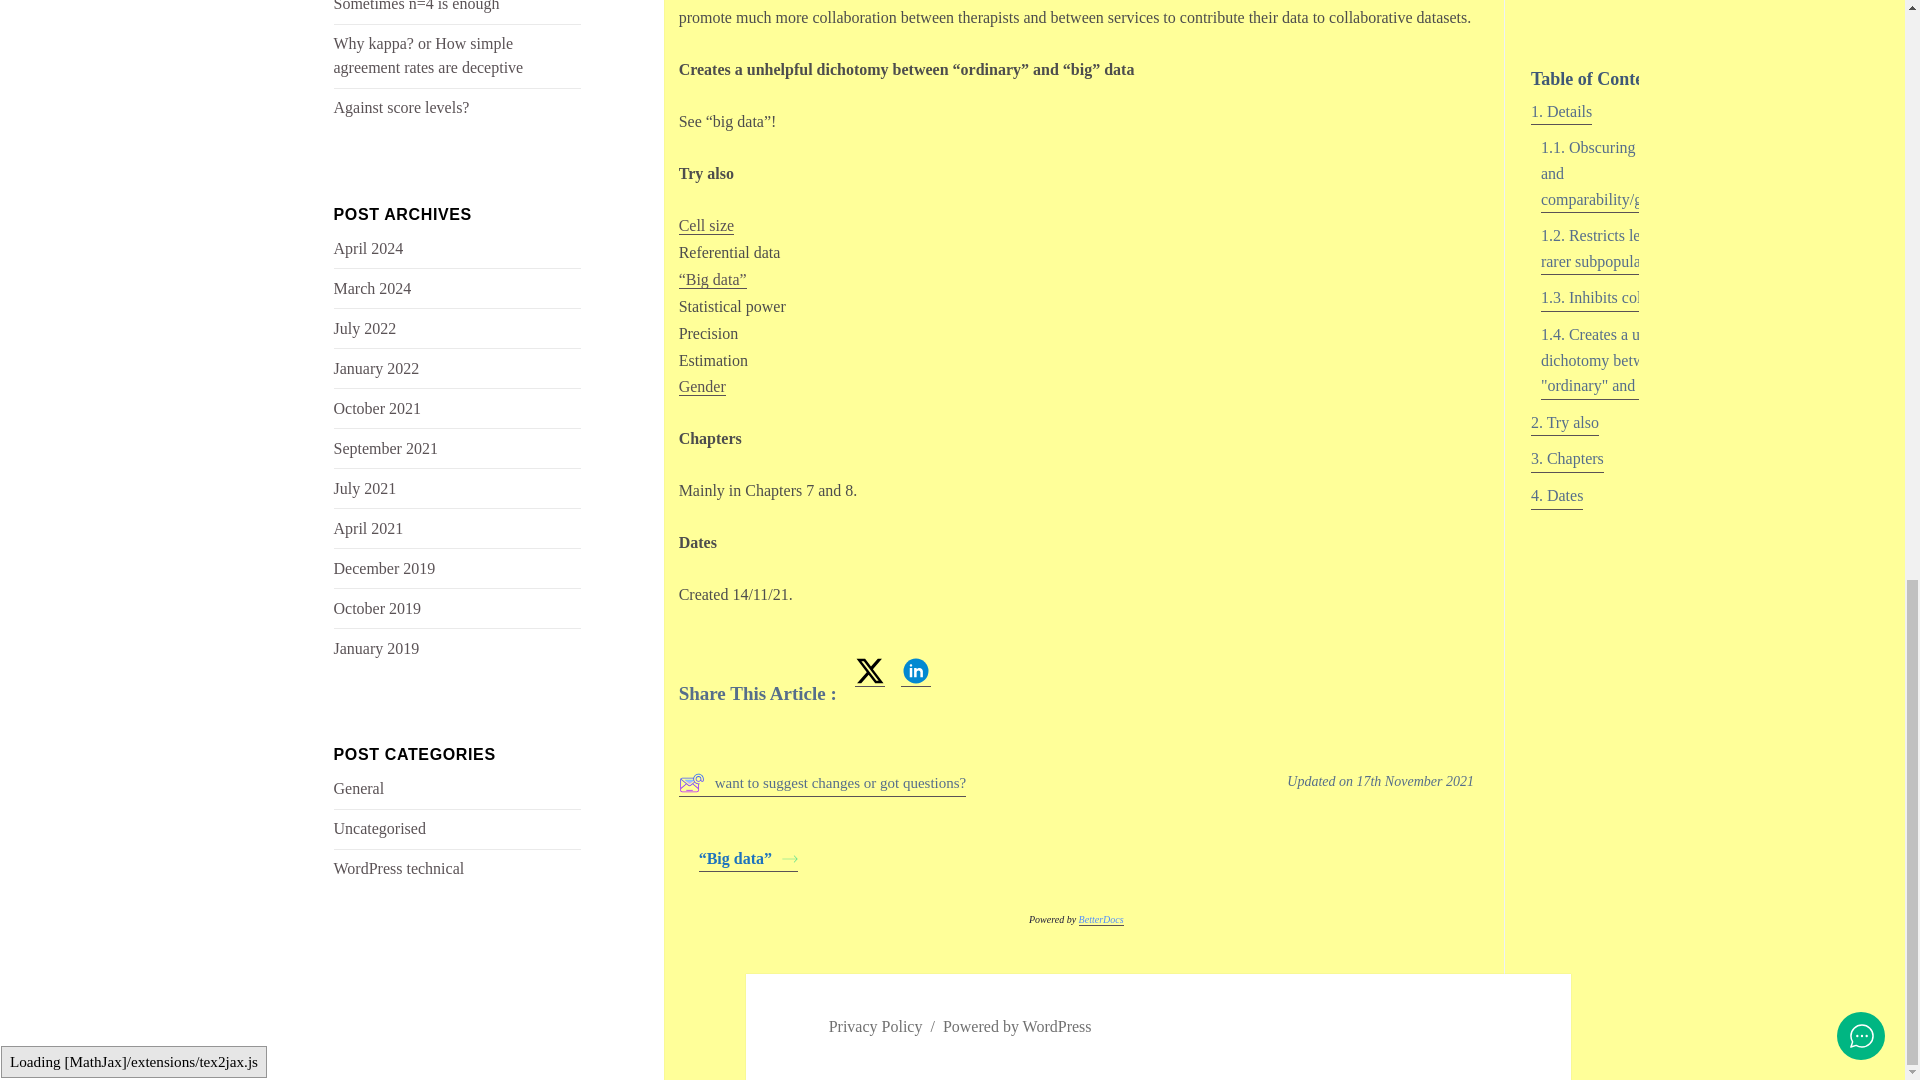  What do you see at coordinates (366, 488) in the screenshot?
I see `July 2021` at bounding box center [366, 488].